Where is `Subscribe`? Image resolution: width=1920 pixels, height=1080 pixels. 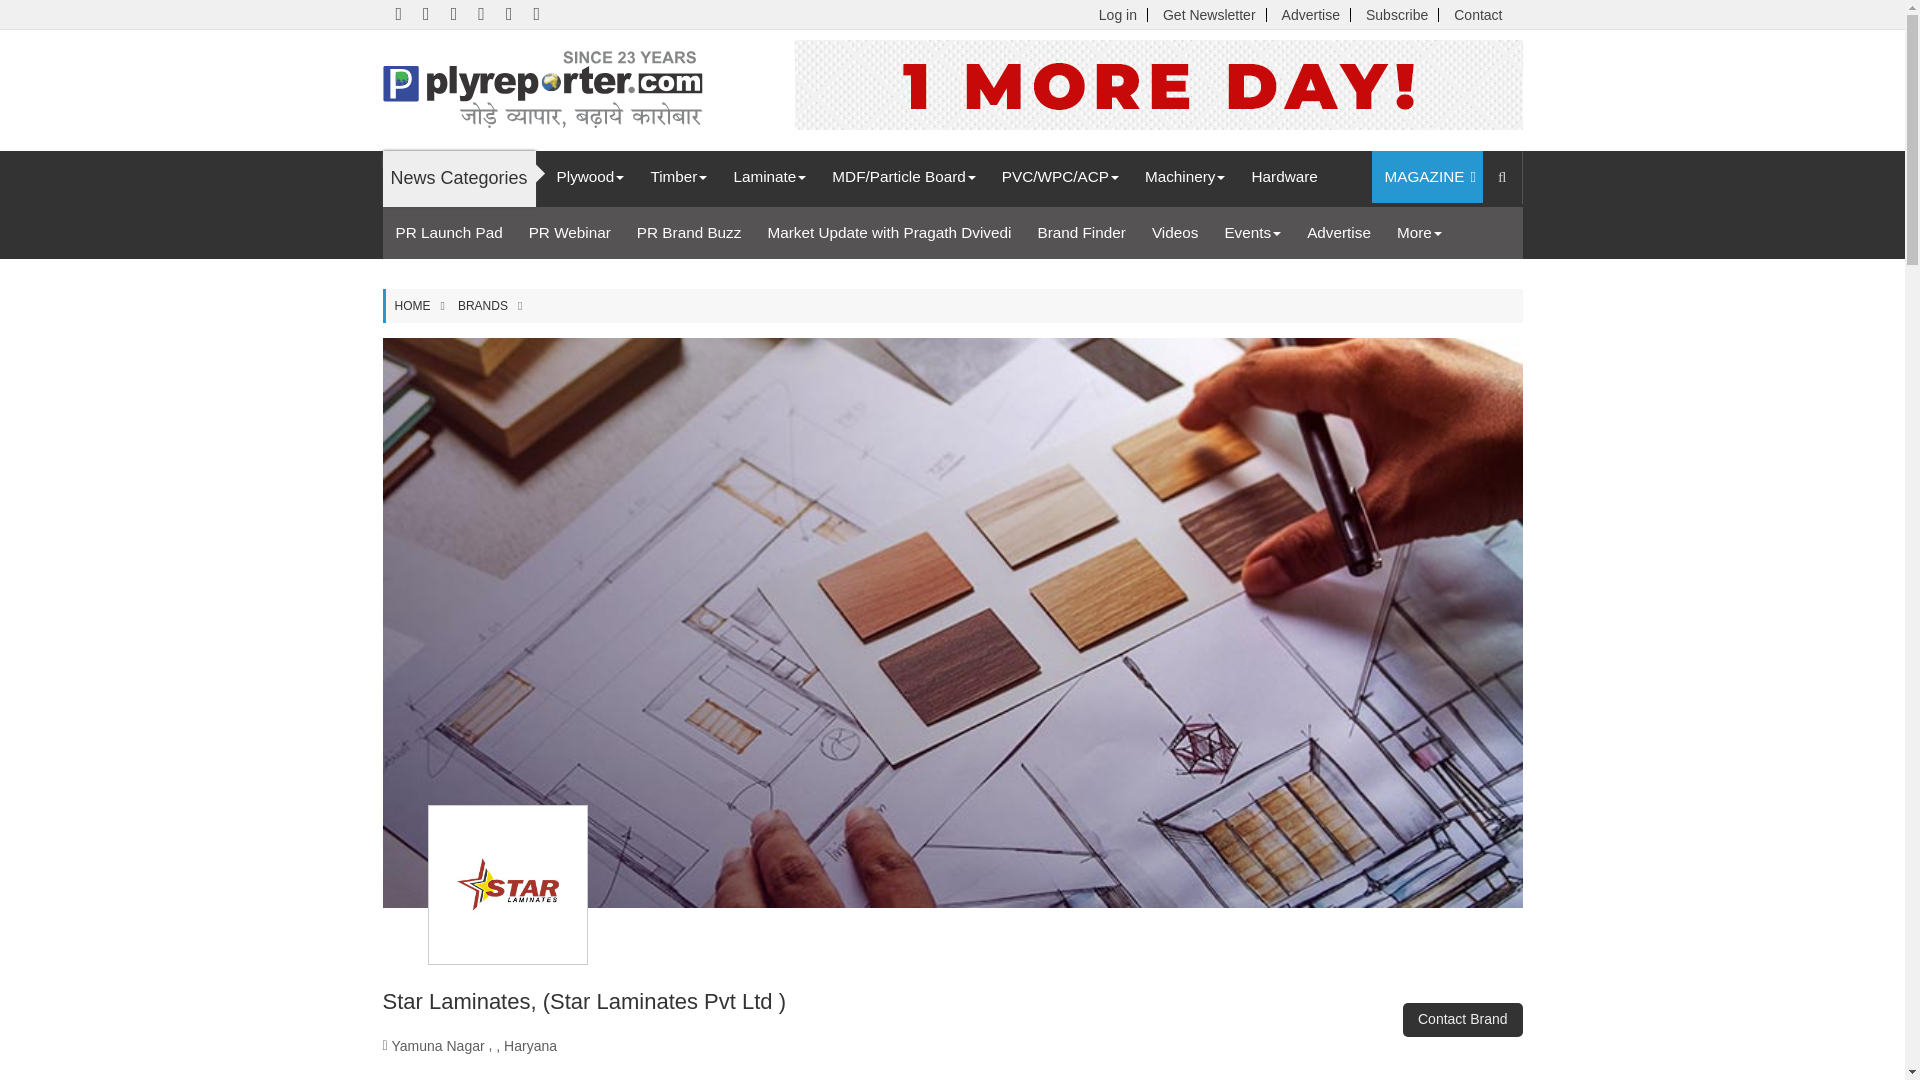 Subscribe is located at coordinates (1396, 14).